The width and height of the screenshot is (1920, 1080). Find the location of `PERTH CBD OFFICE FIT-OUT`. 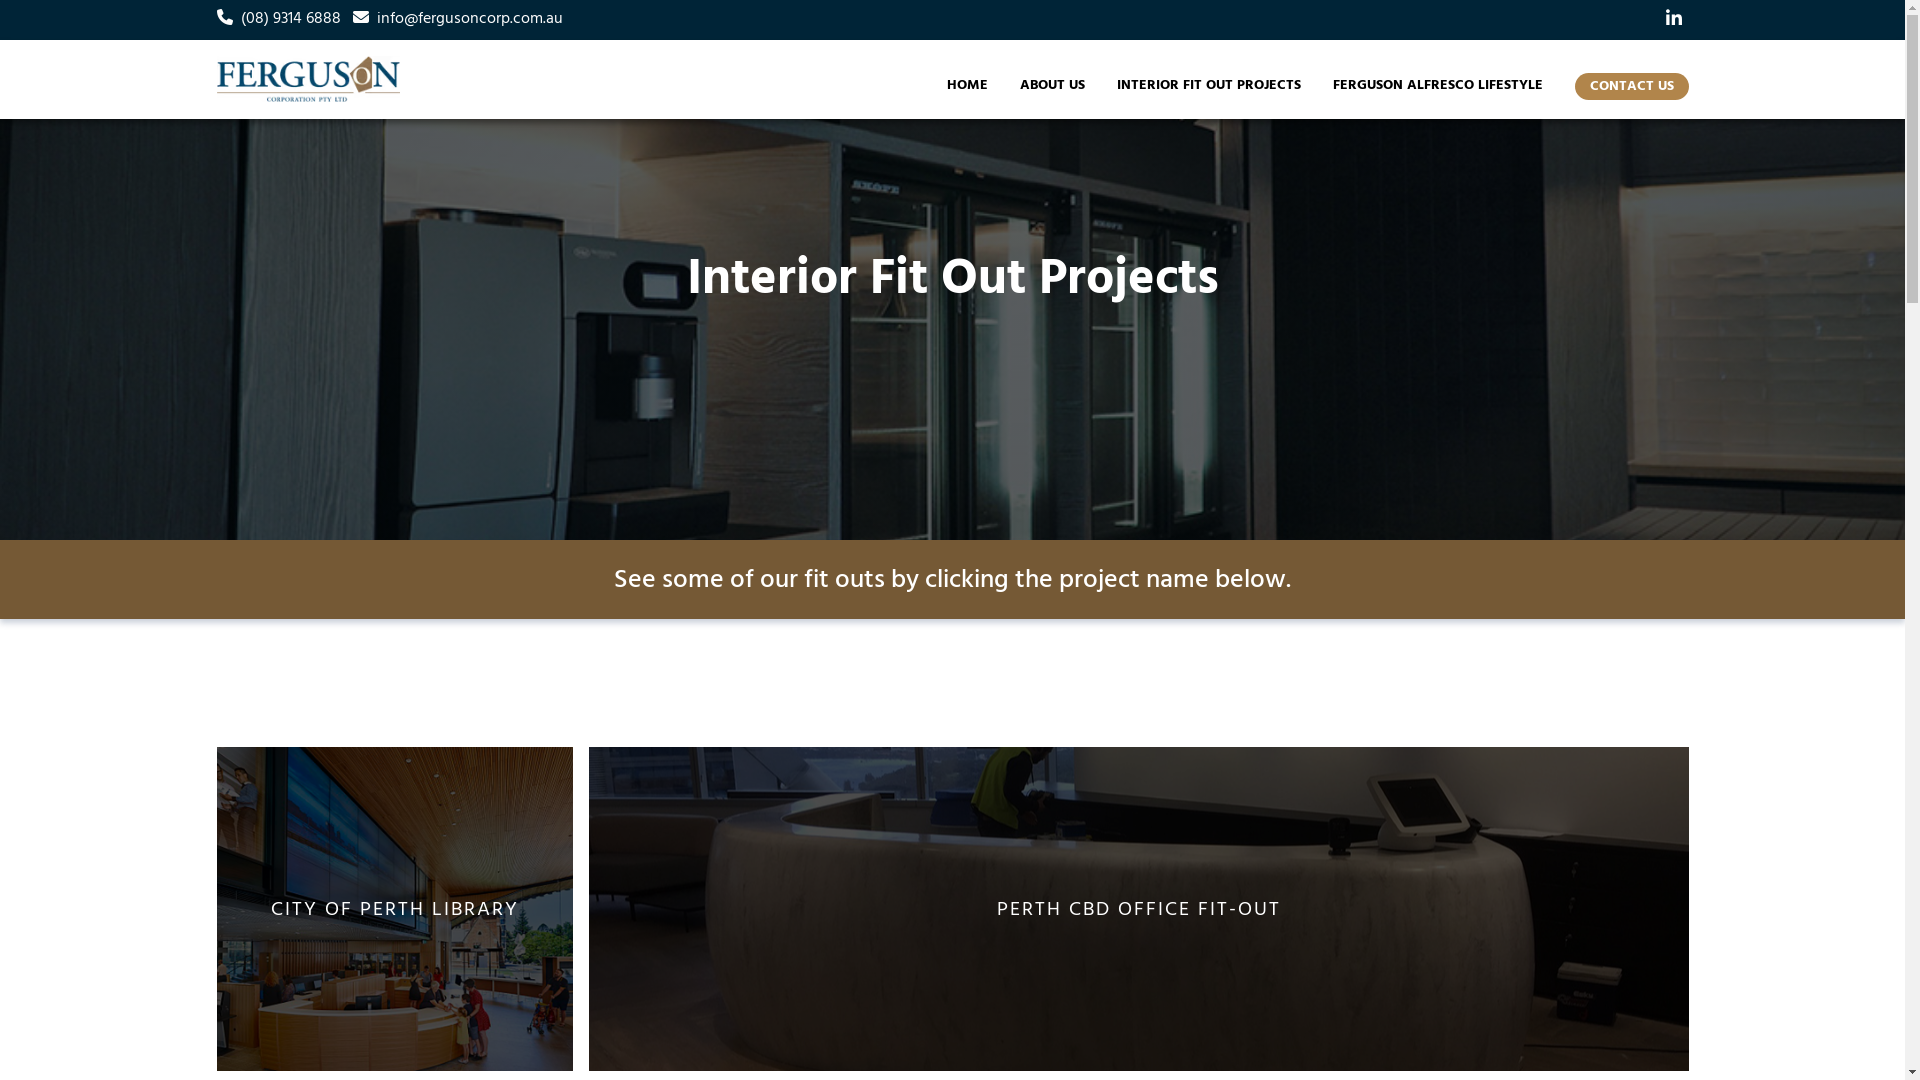

PERTH CBD OFFICE FIT-OUT is located at coordinates (1138, 909).